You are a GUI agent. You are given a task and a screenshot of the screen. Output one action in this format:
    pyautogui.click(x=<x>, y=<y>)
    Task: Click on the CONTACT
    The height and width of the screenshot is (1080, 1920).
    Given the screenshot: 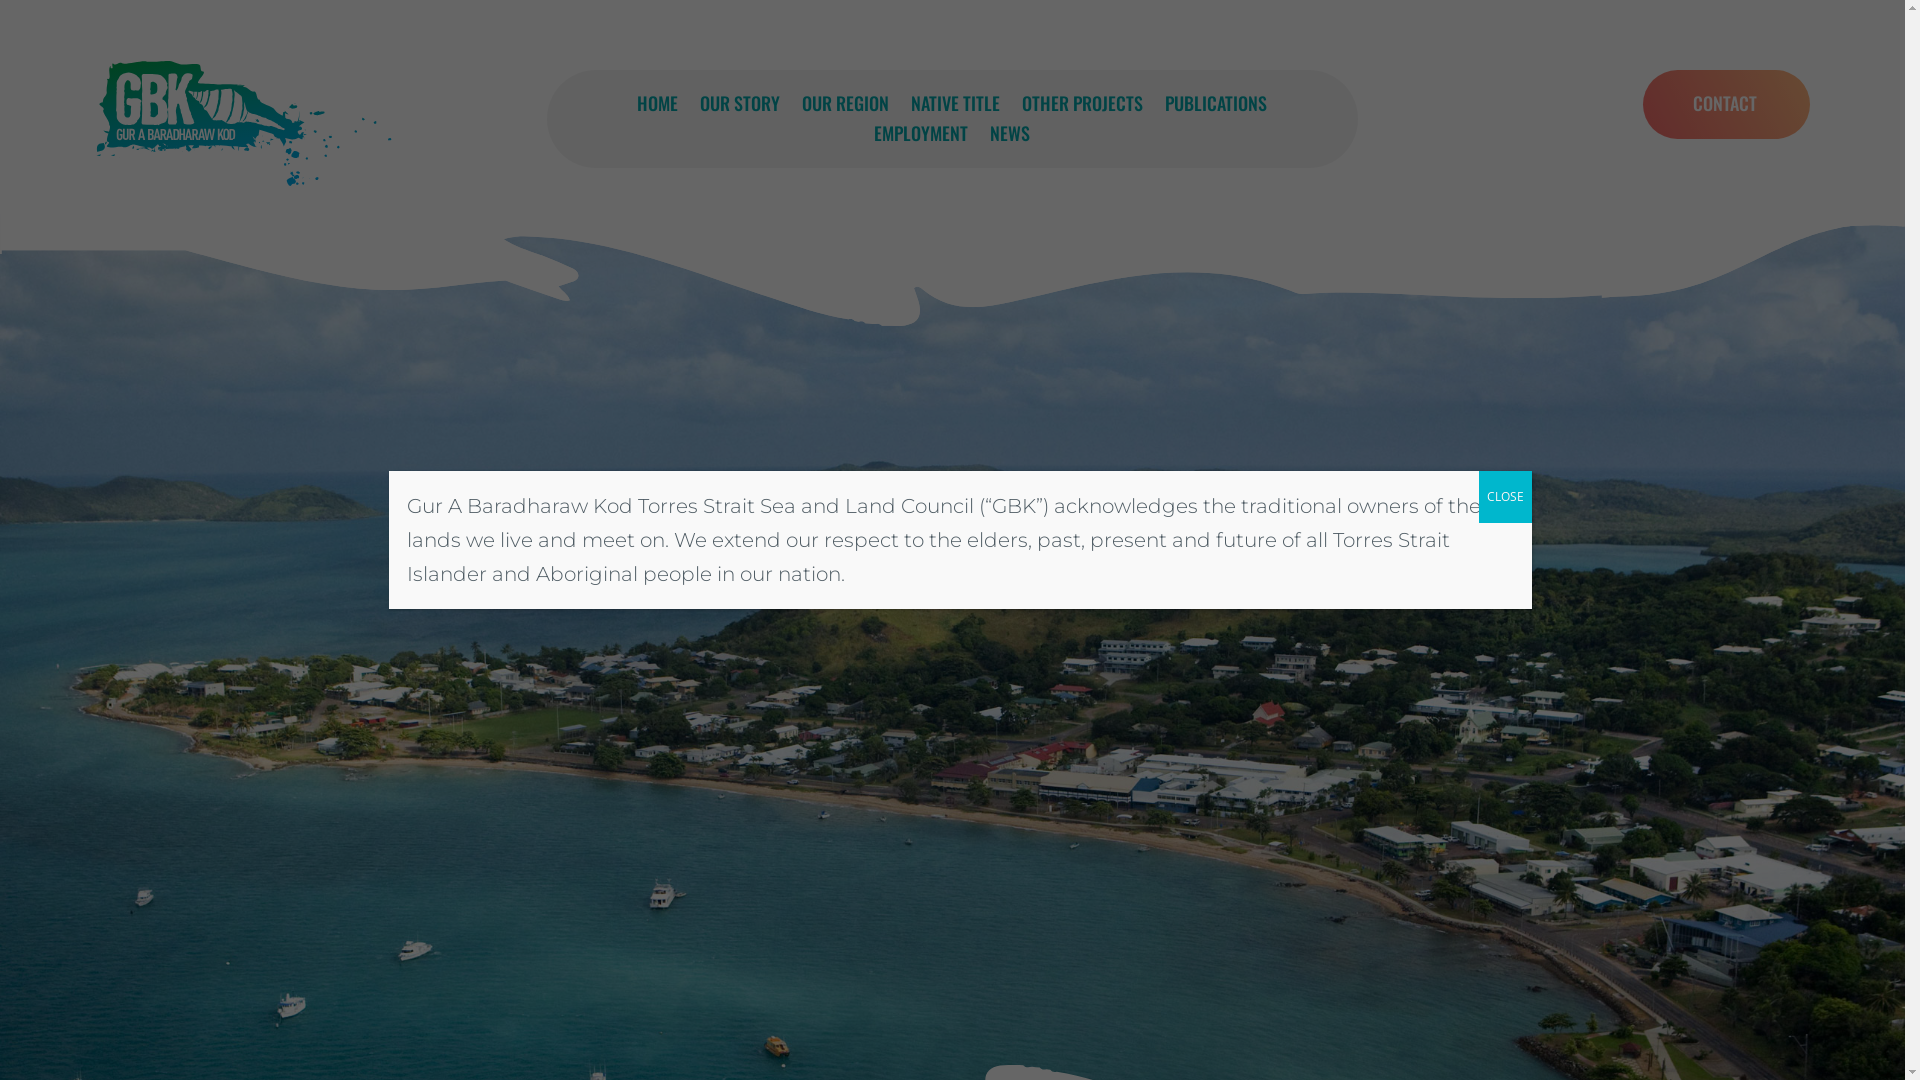 What is the action you would take?
    pyautogui.click(x=1726, y=104)
    